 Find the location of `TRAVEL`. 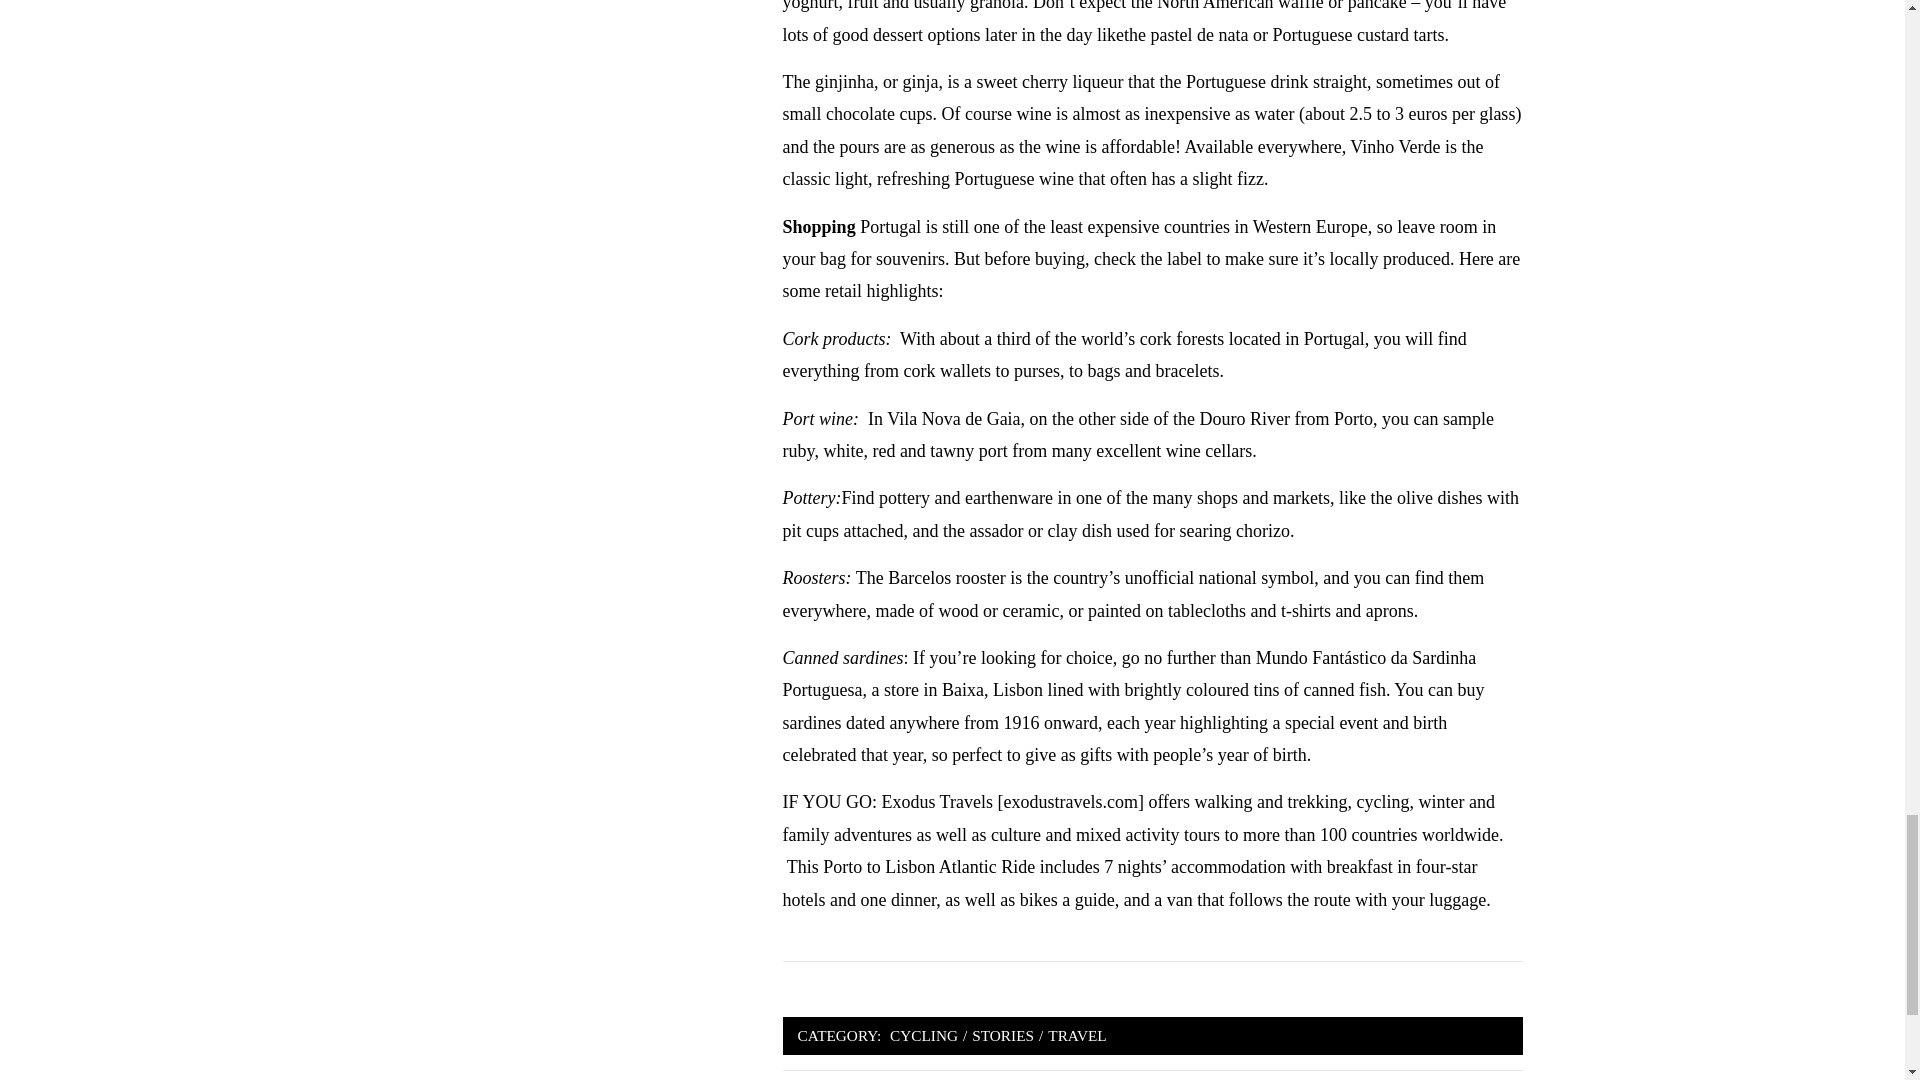

TRAVEL is located at coordinates (1076, 1035).